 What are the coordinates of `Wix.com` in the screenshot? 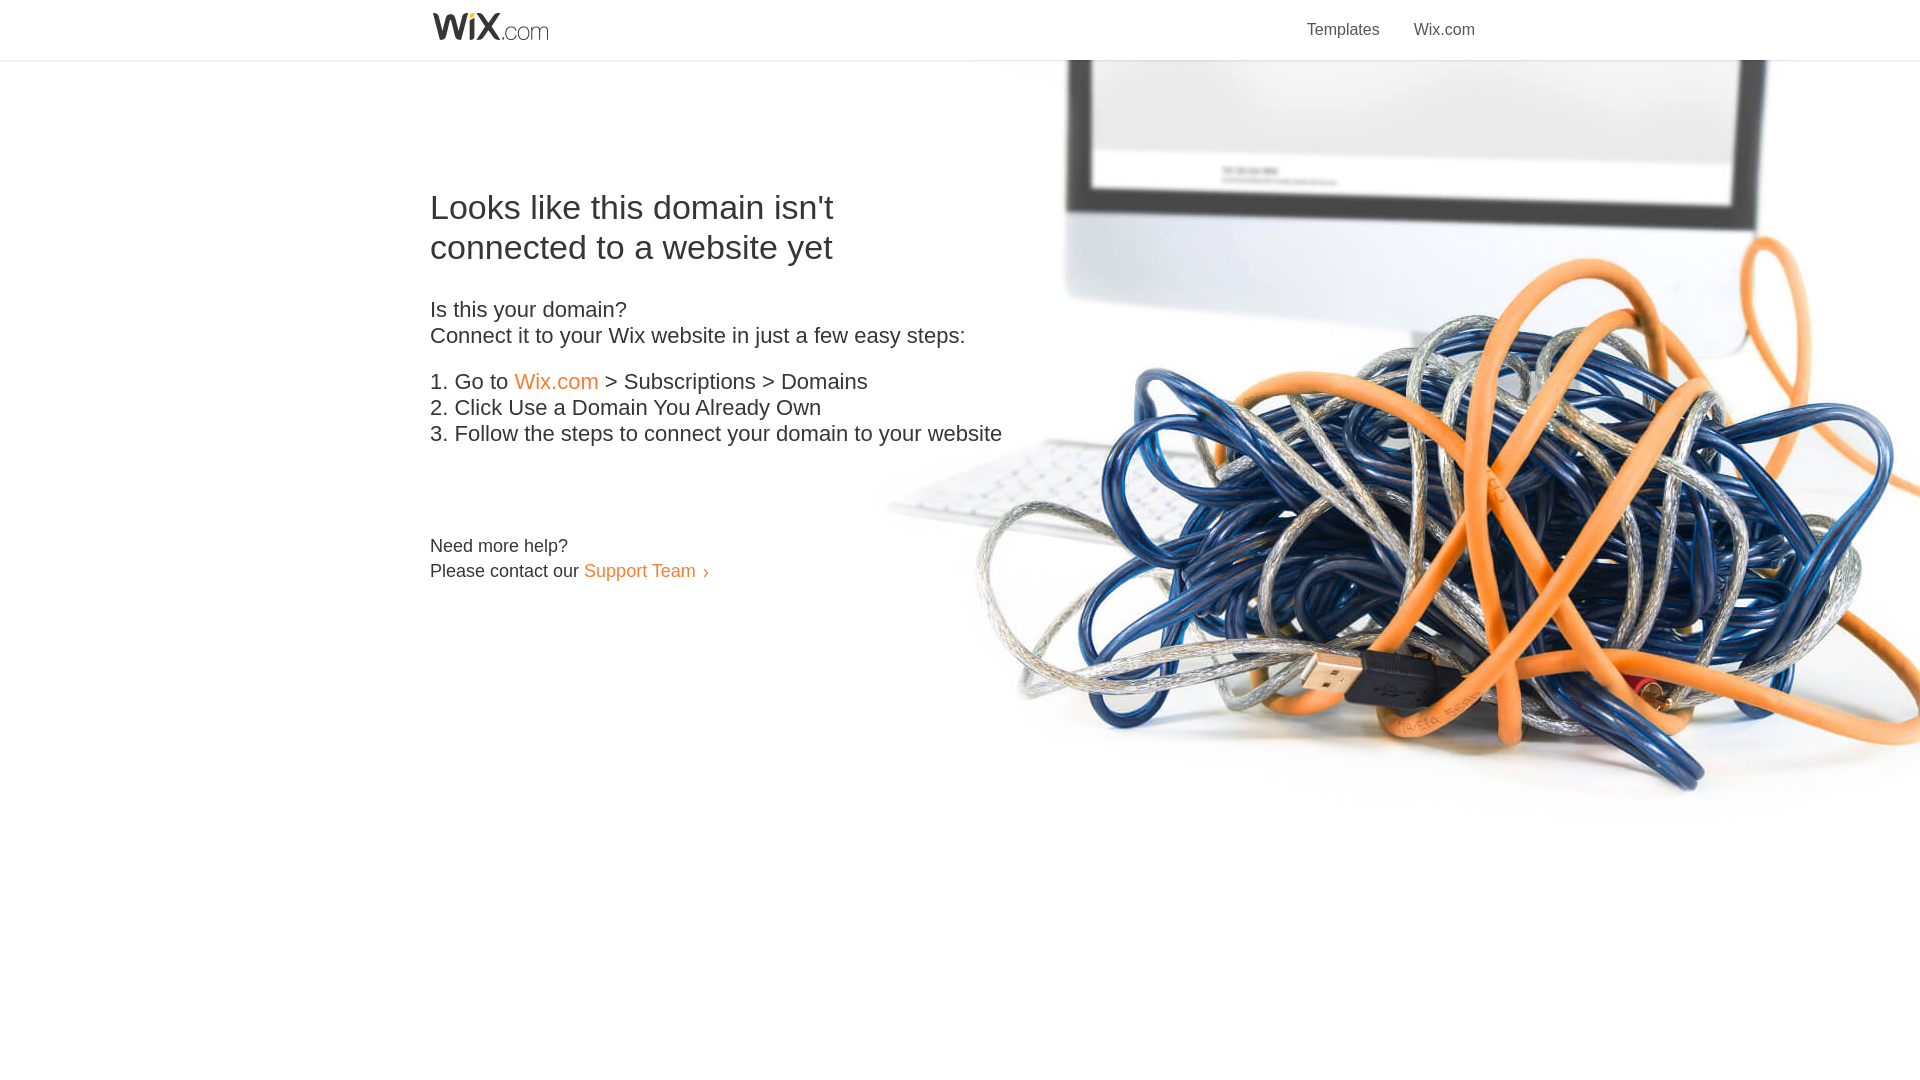 It's located at (556, 382).